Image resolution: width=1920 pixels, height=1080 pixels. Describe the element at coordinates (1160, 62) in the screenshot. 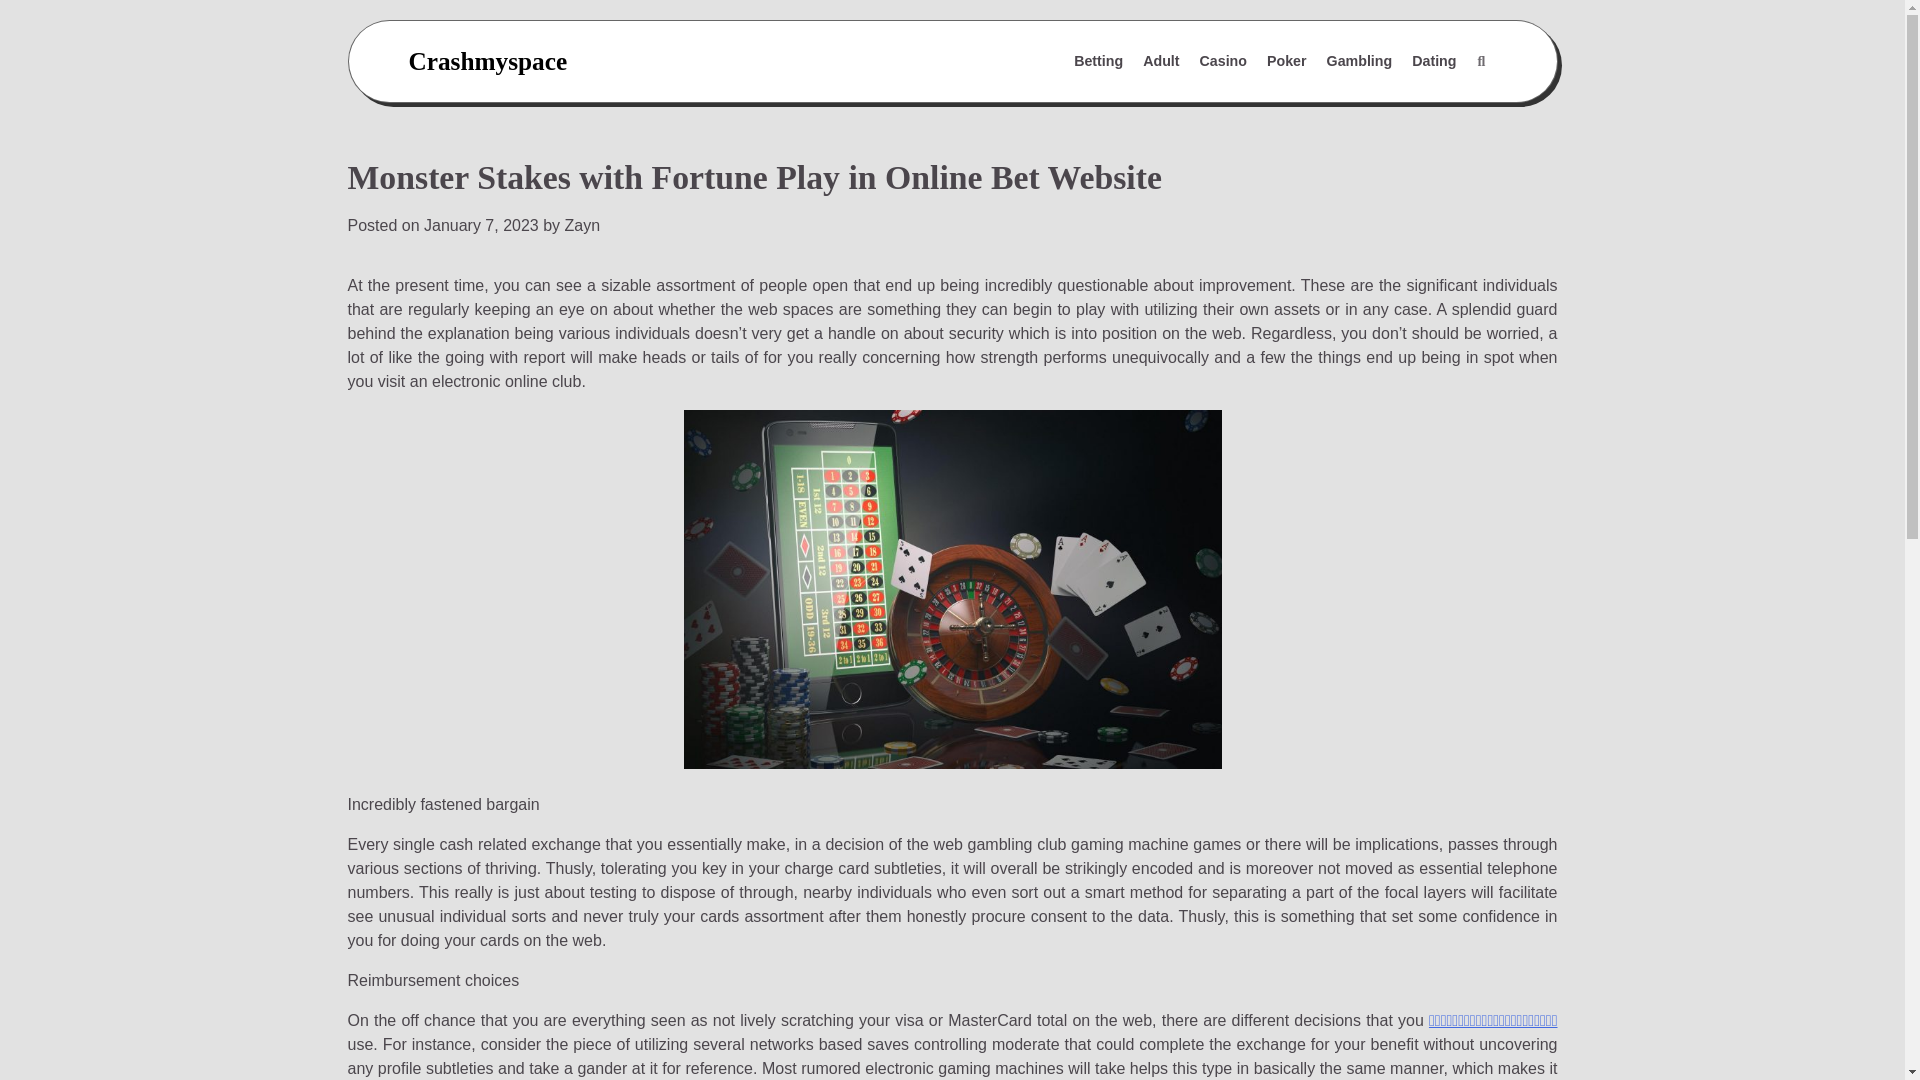

I see `Adult` at that location.